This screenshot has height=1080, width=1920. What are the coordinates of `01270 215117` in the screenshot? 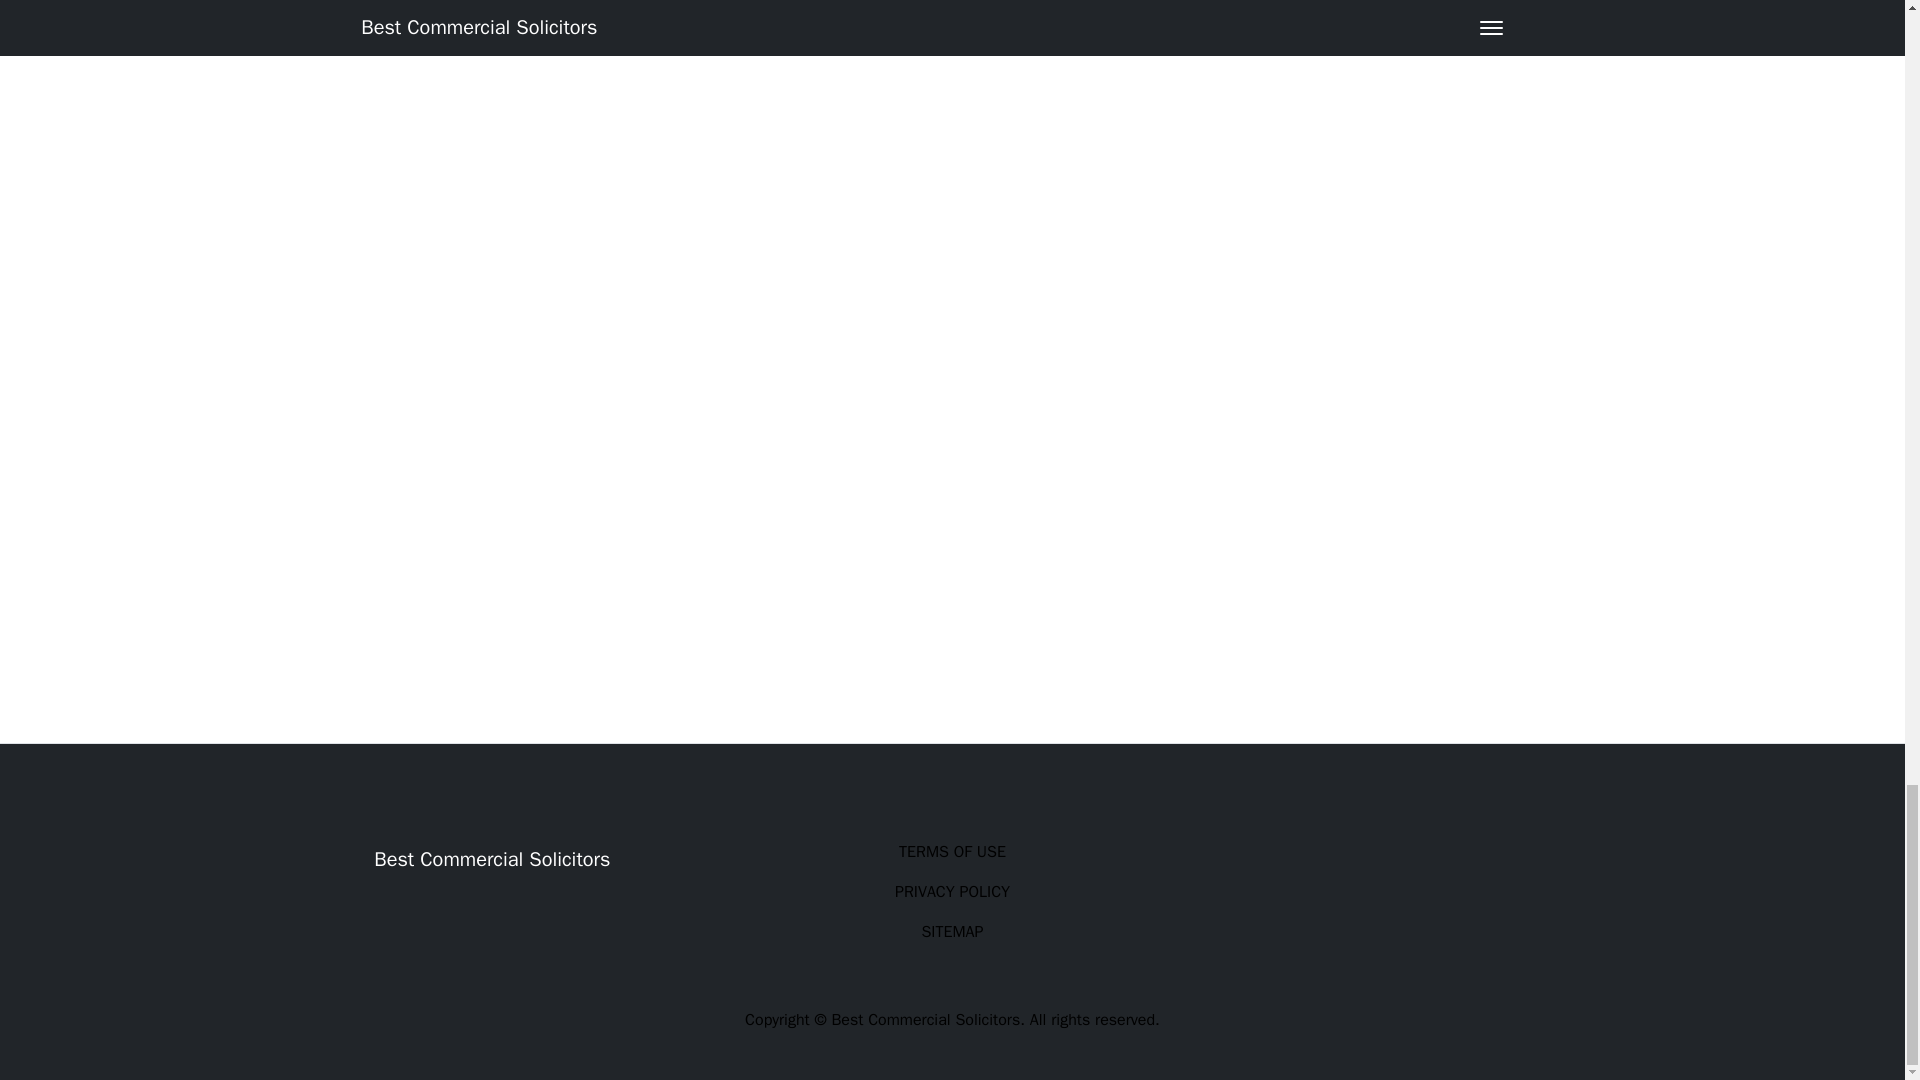 It's located at (438, 22).